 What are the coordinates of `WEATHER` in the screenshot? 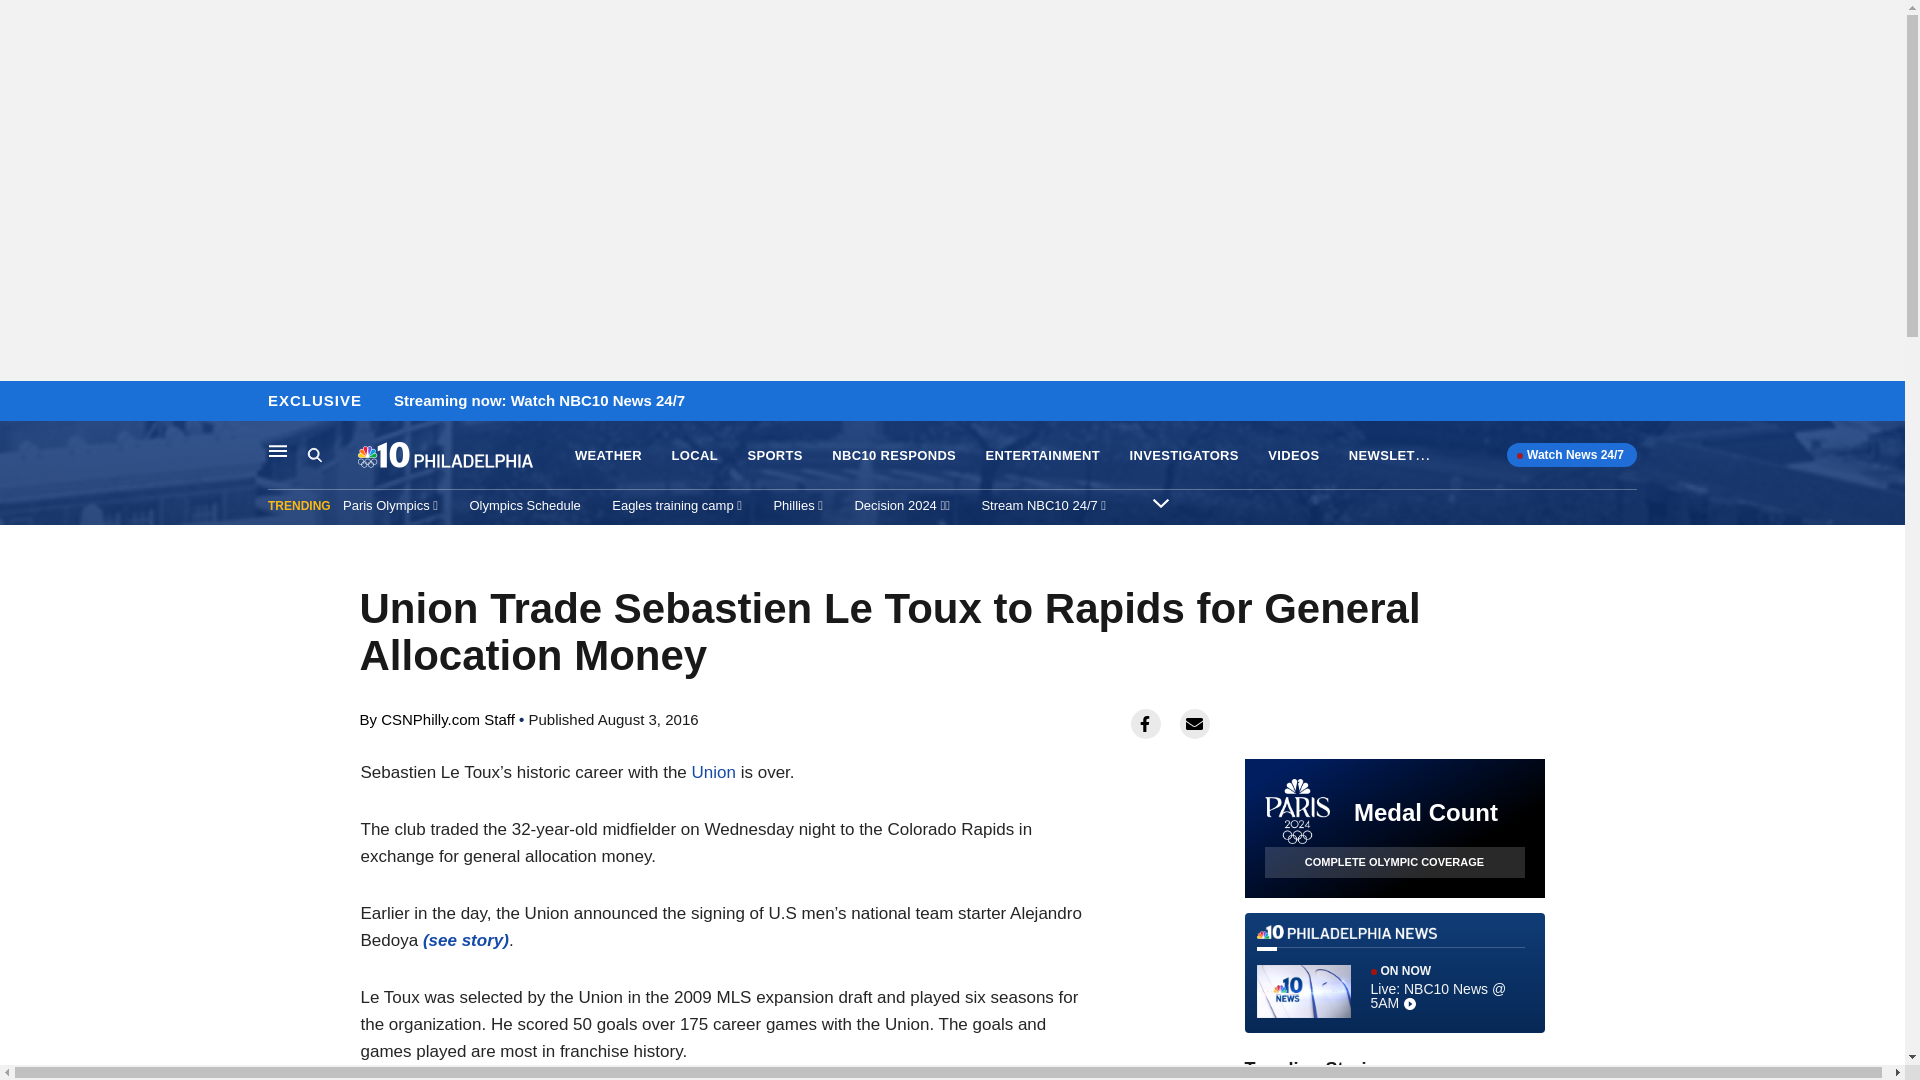 It's located at (608, 456).